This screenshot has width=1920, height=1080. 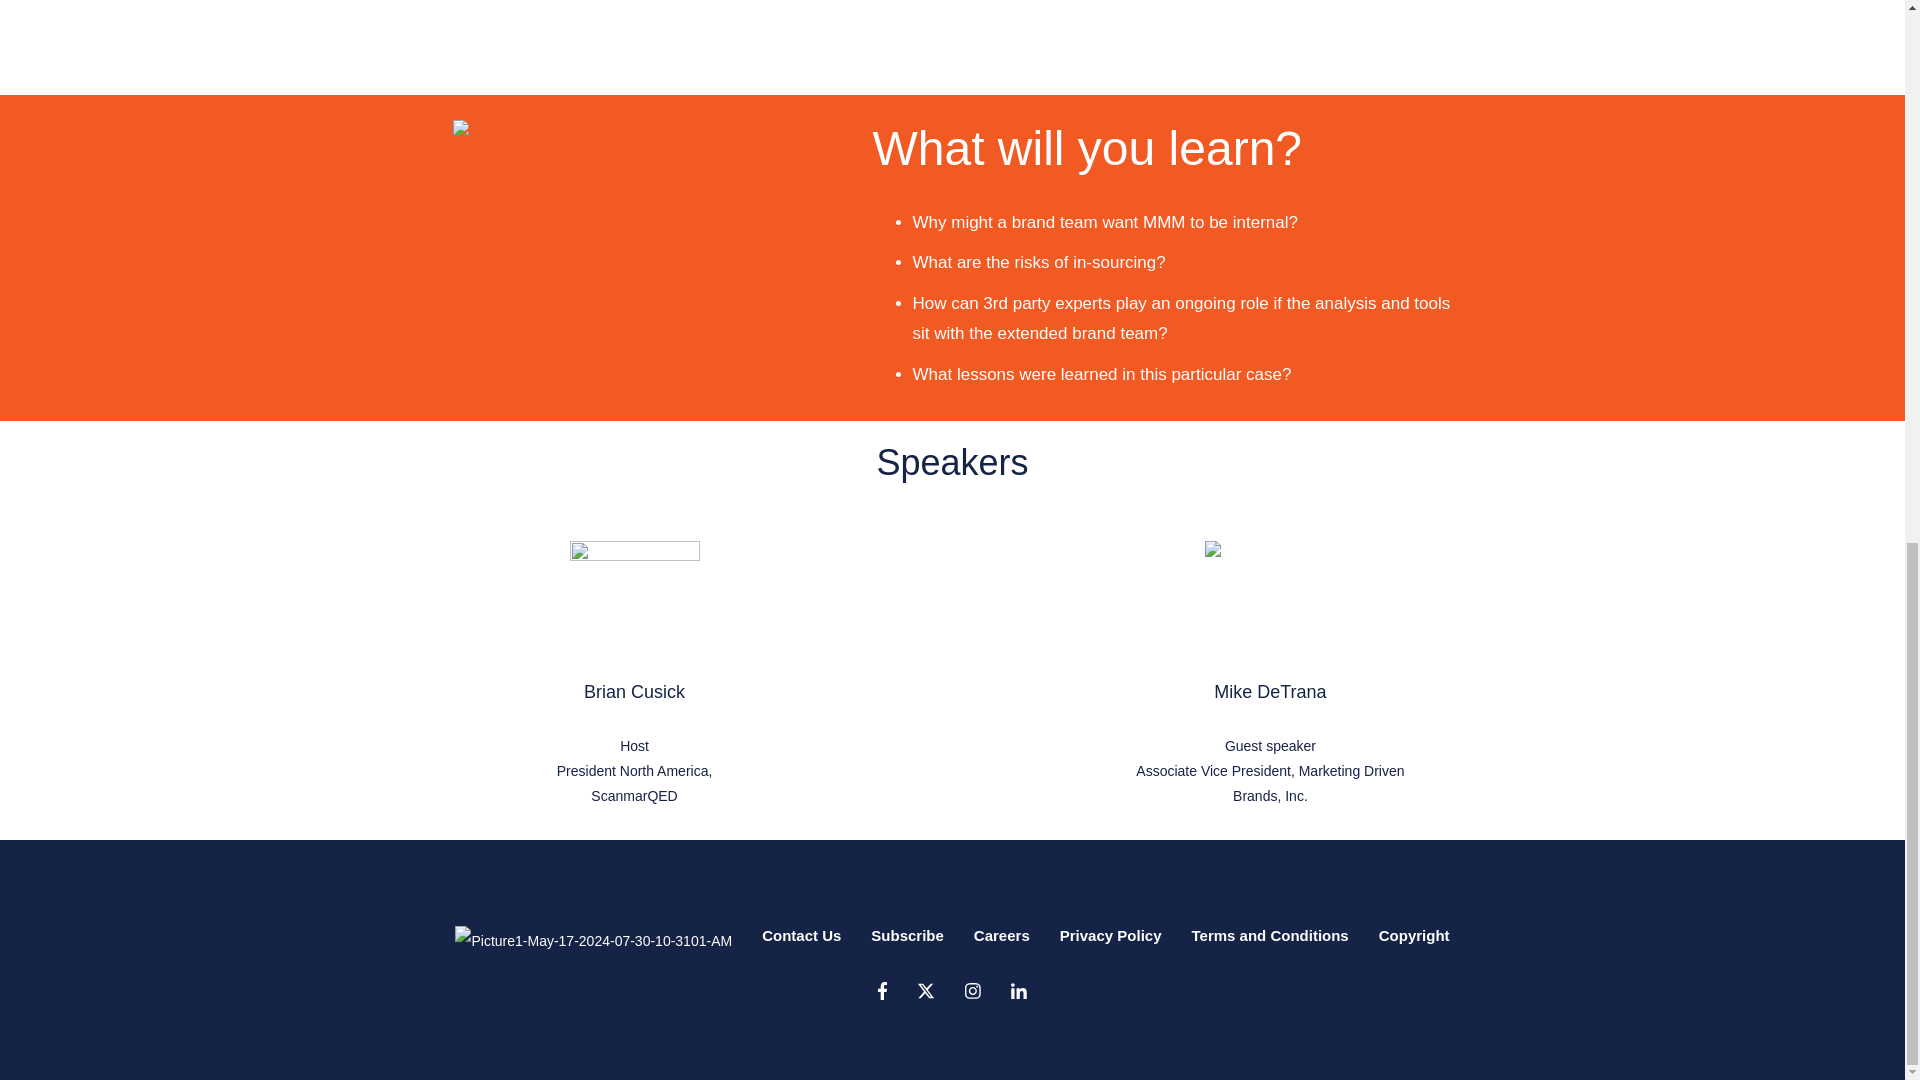 What do you see at coordinates (1110, 936) in the screenshot?
I see `Privacy Policy` at bounding box center [1110, 936].